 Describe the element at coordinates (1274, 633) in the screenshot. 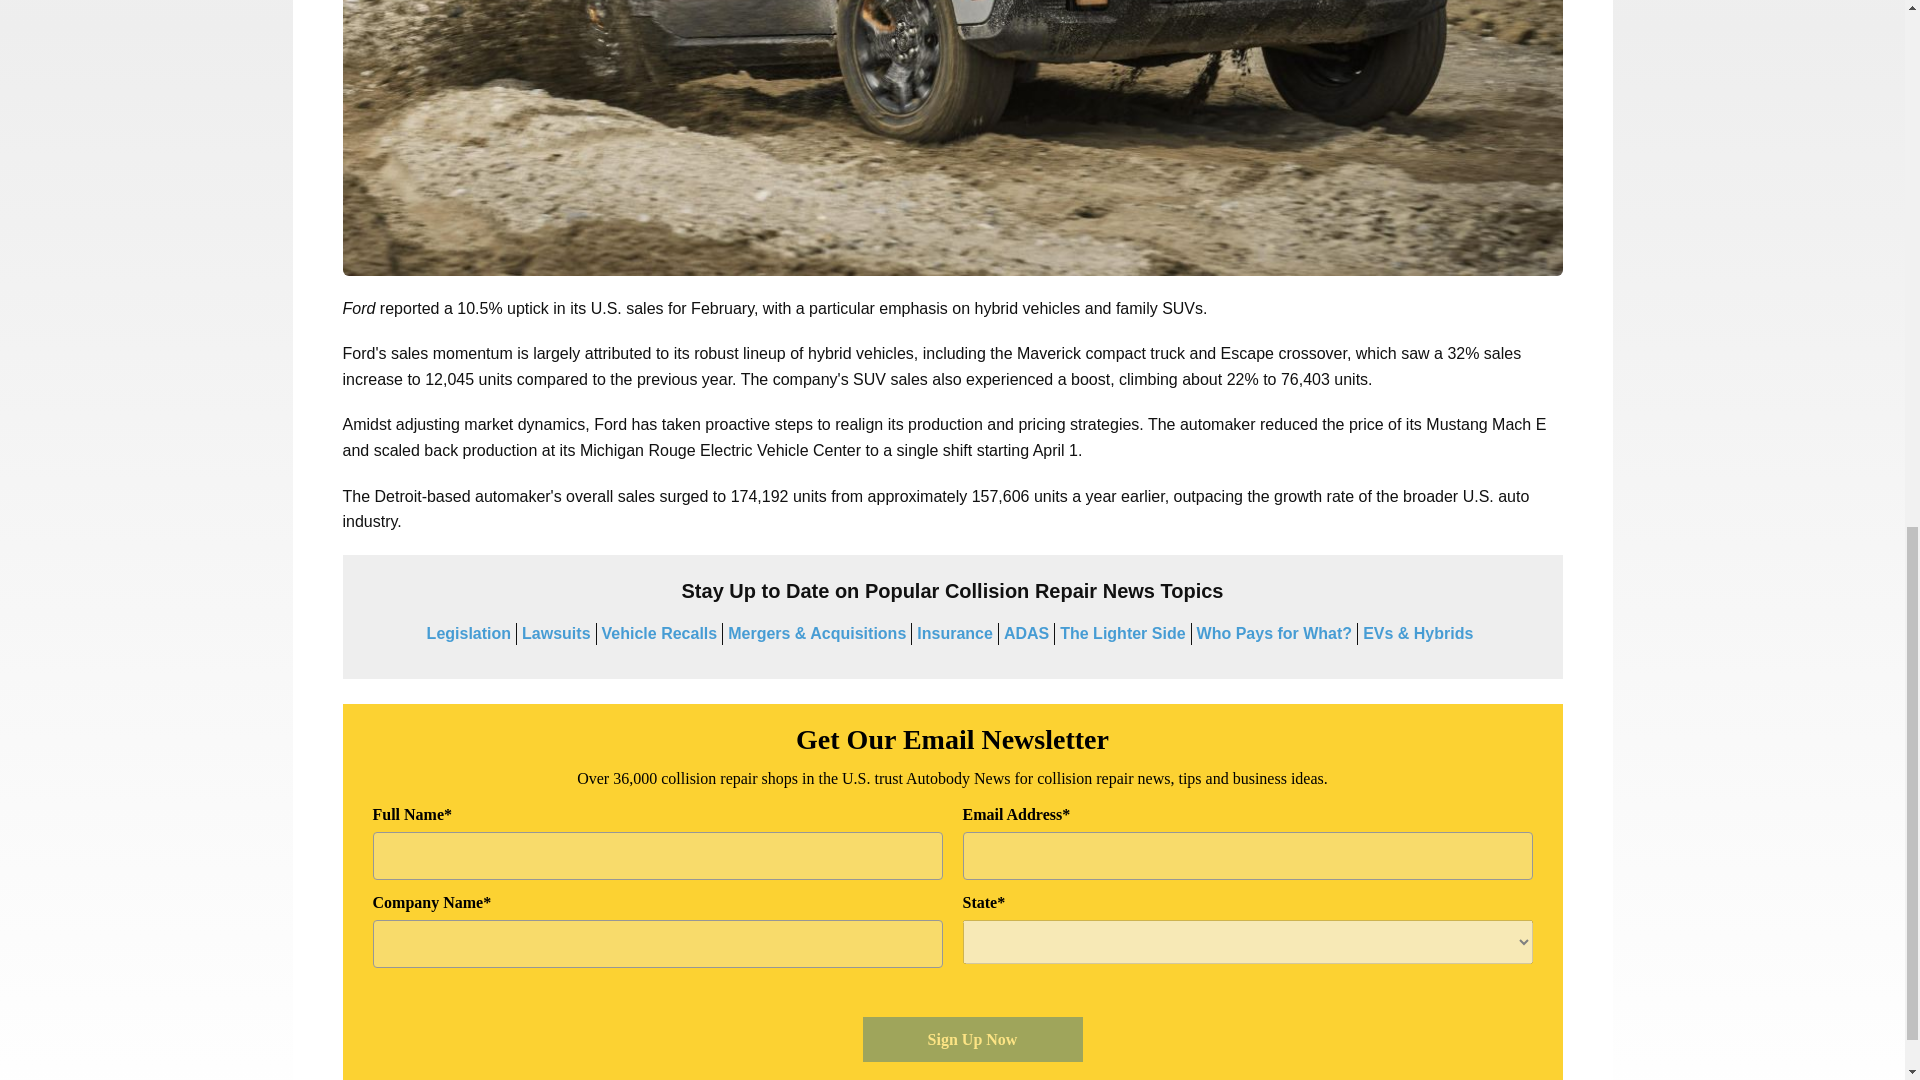

I see `Who Pays for What?` at that location.